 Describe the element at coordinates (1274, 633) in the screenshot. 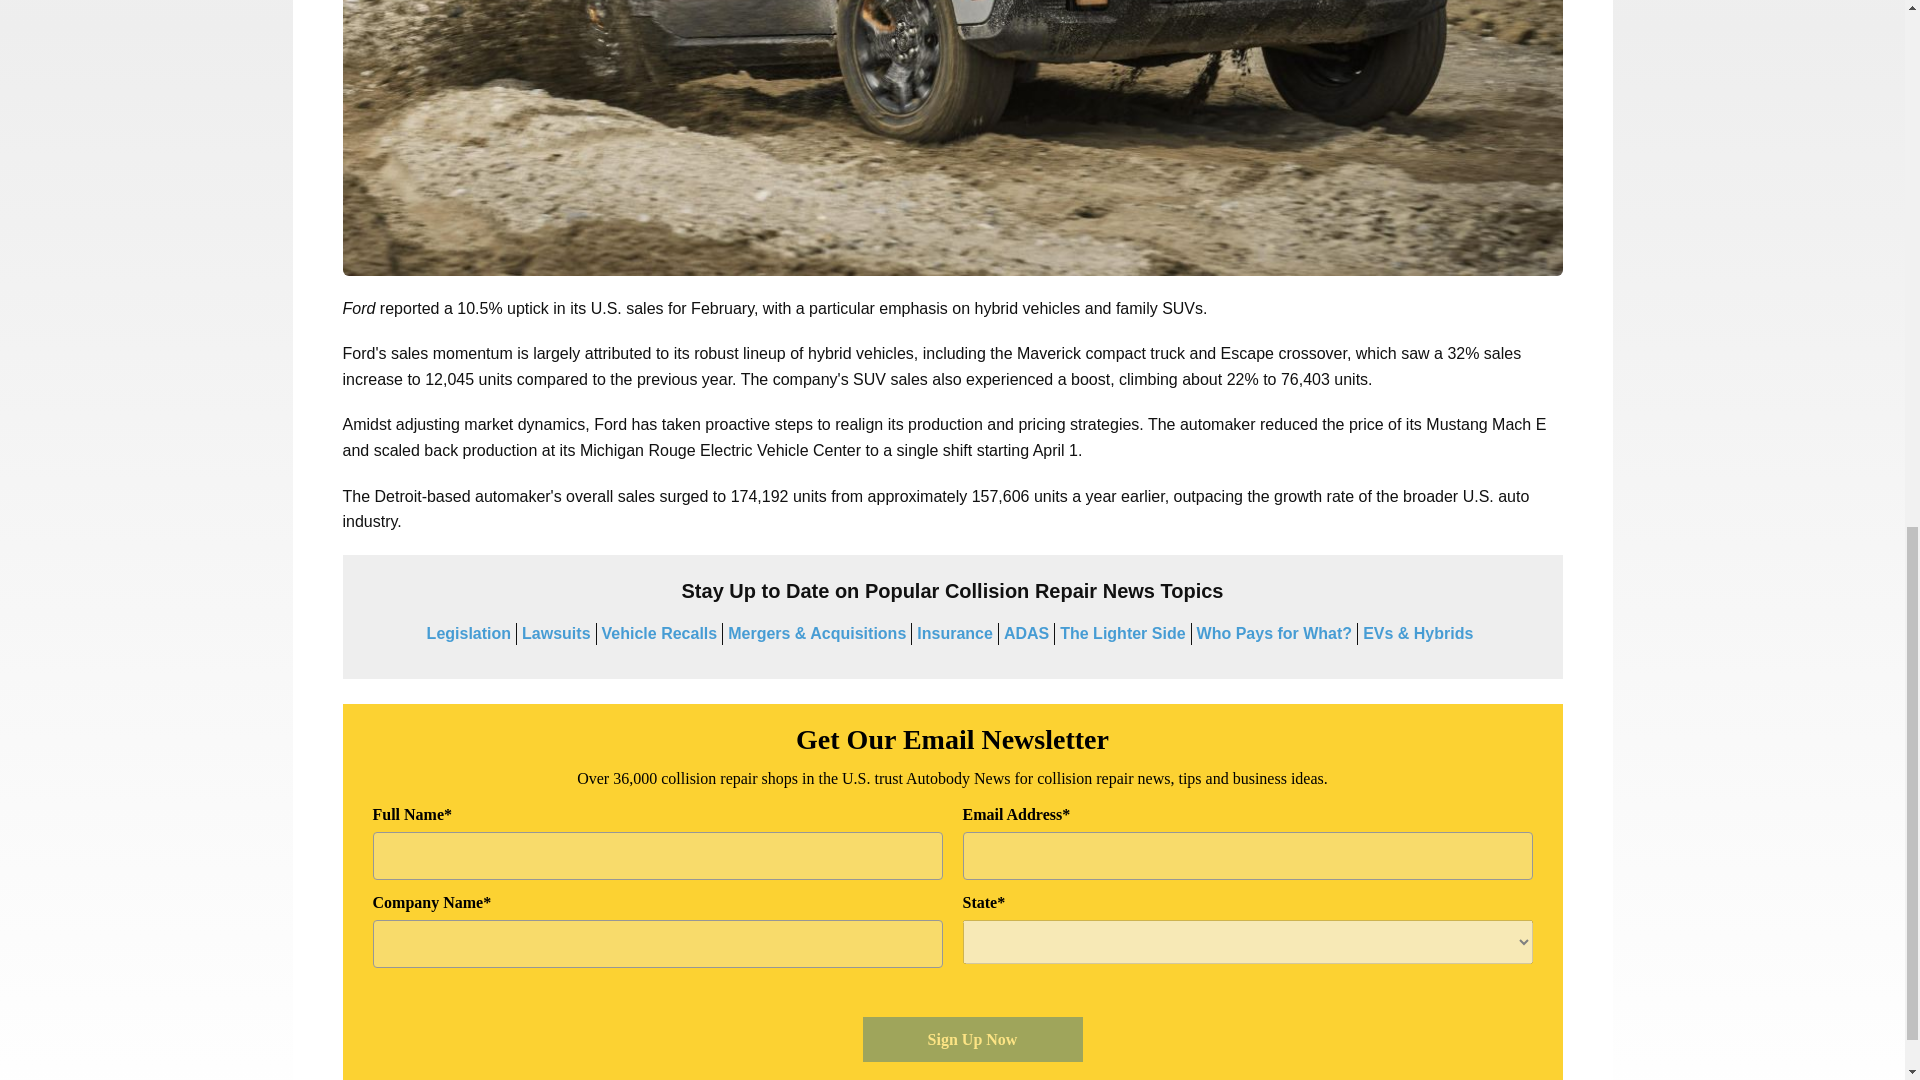

I see `Who Pays for What?` at that location.